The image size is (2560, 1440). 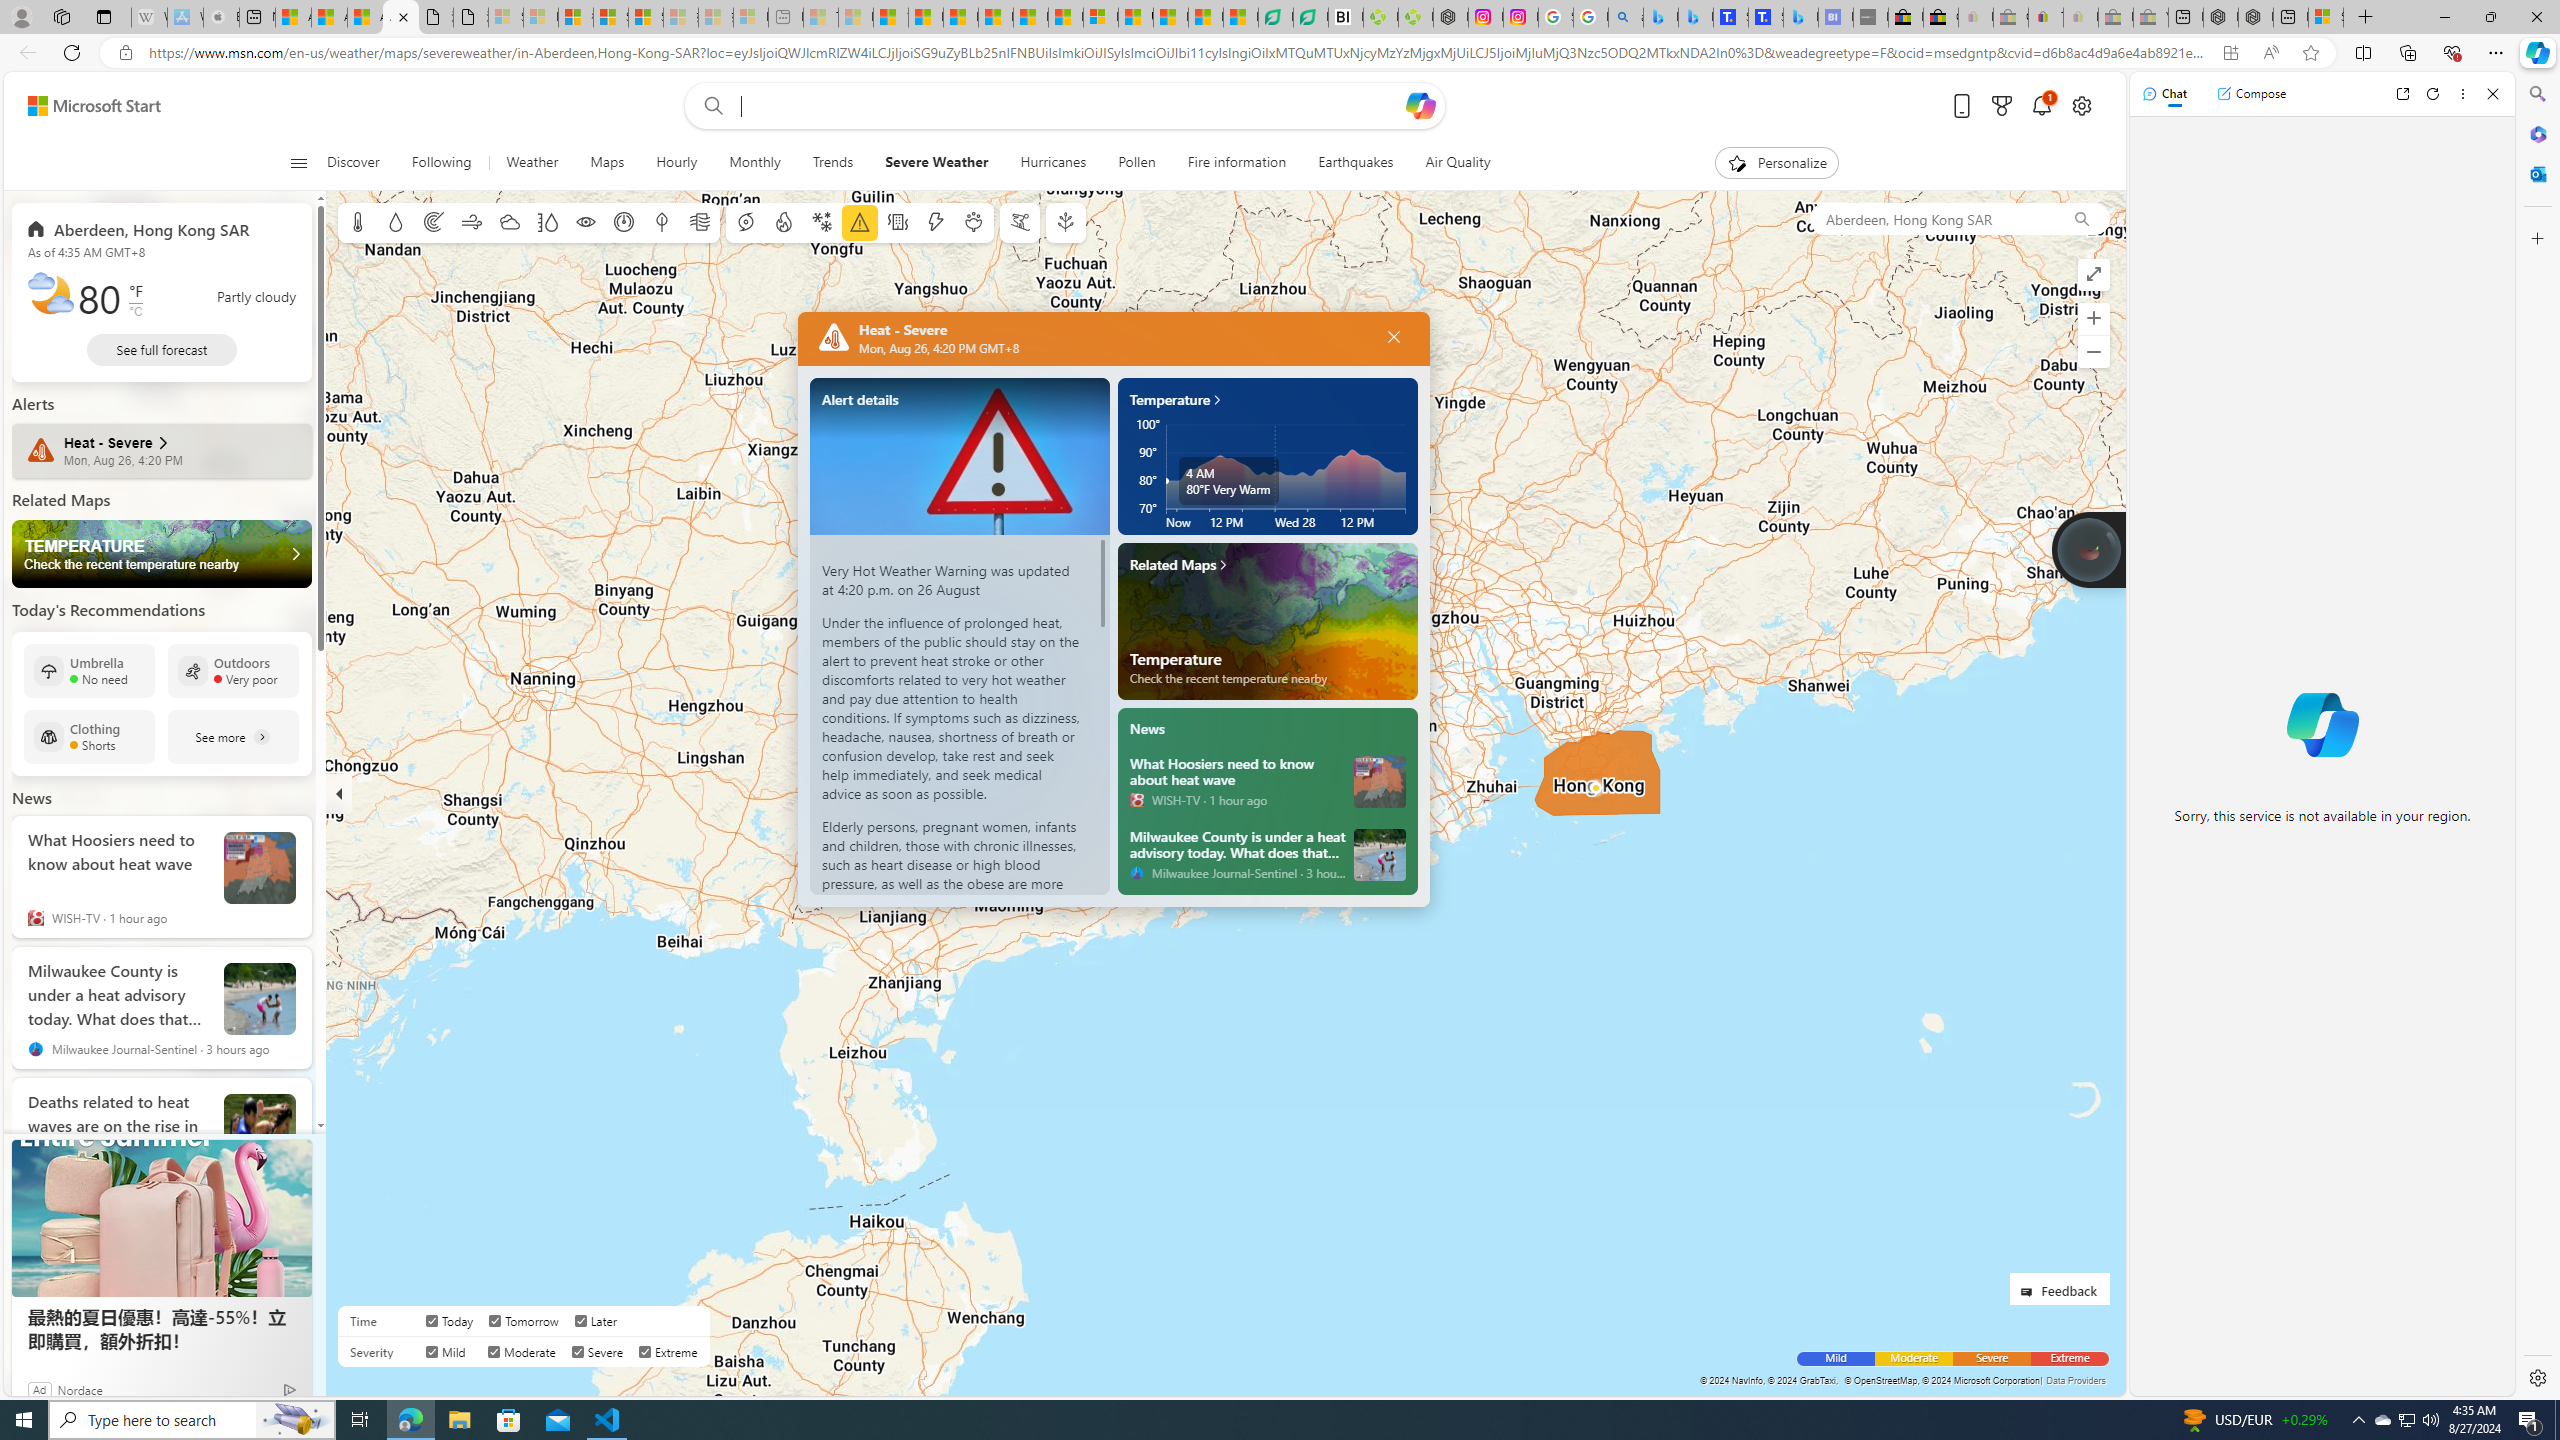 I want to click on Threats and offensive language policy | eBay, so click(x=2045, y=17).